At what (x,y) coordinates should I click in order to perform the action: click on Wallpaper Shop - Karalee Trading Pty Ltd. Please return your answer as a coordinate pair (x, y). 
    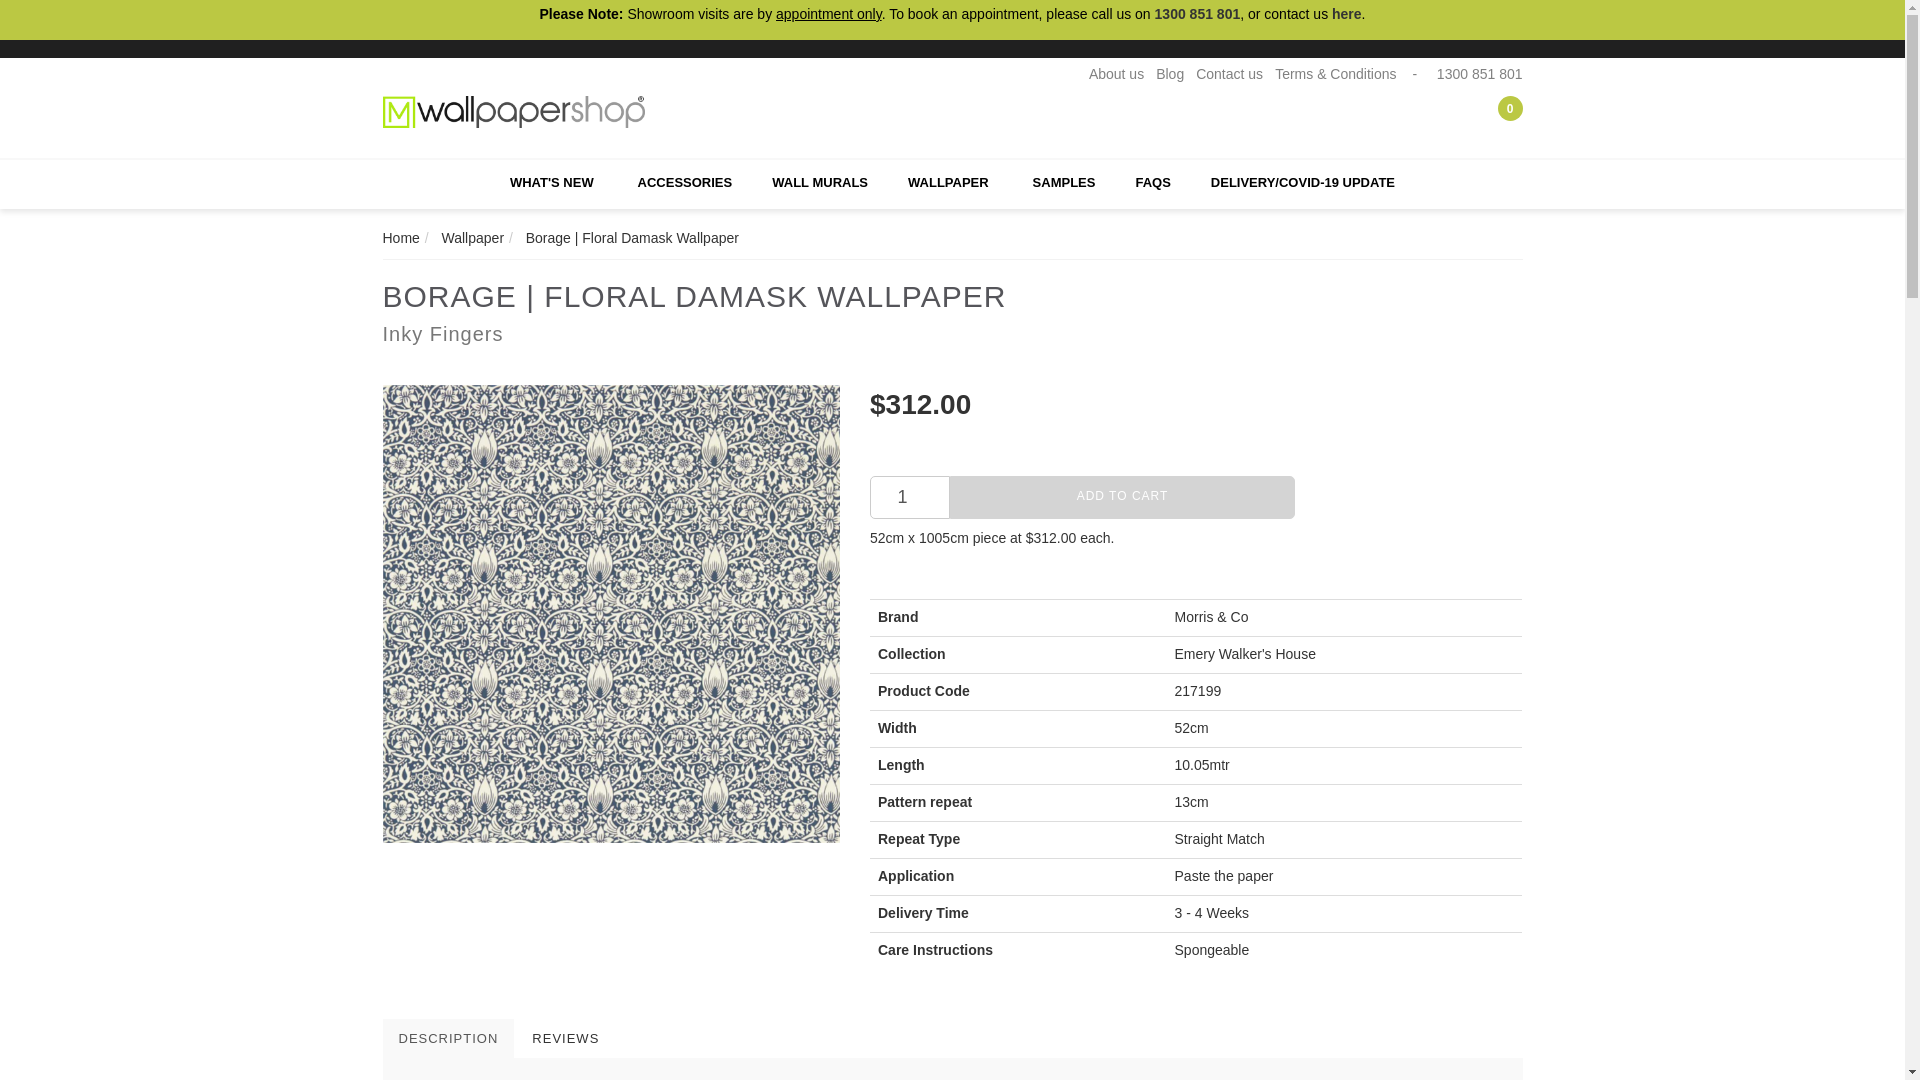
    Looking at the image, I should click on (514, 110).